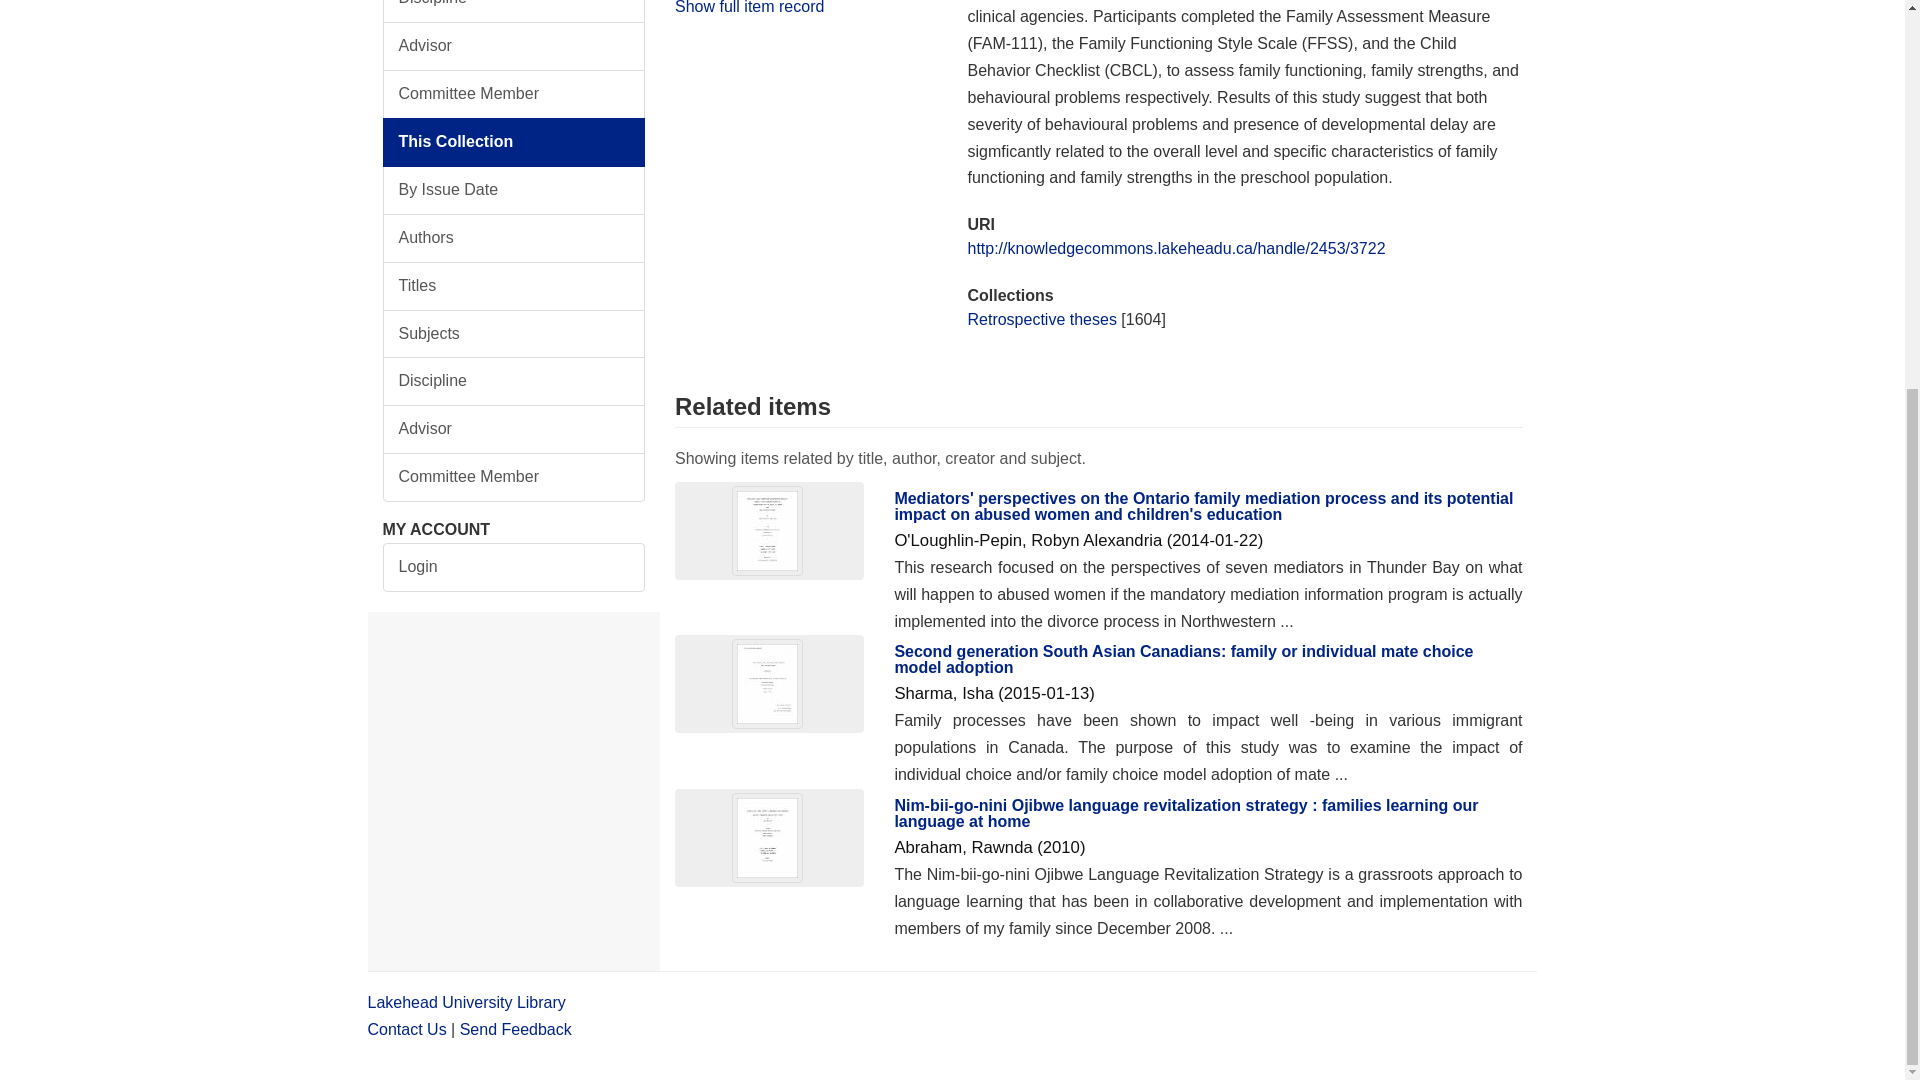 The width and height of the screenshot is (1920, 1080). Describe the element at coordinates (514, 94) in the screenshot. I see `Committee Member` at that location.